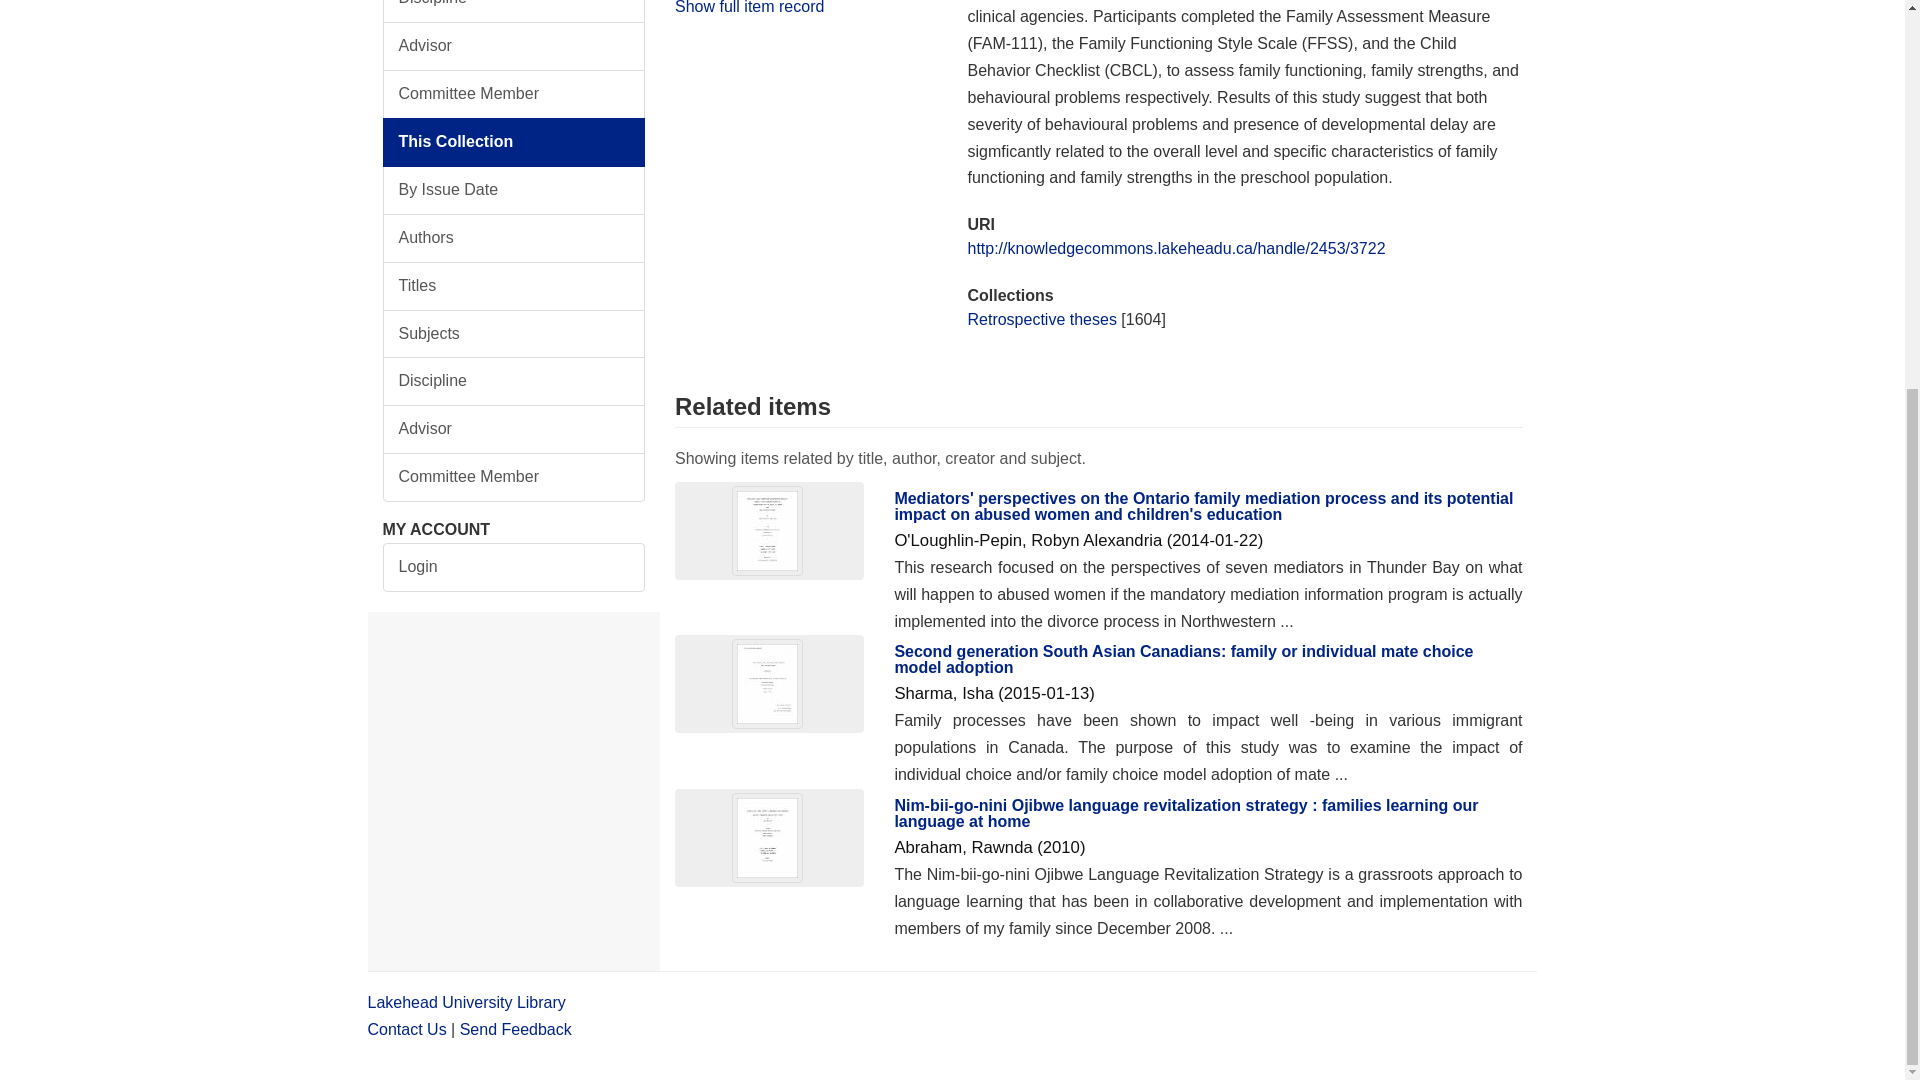 The width and height of the screenshot is (1920, 1080). Describe the element at coordinates (514, 94) in the screenshot. I see `Committee Member` at that location.